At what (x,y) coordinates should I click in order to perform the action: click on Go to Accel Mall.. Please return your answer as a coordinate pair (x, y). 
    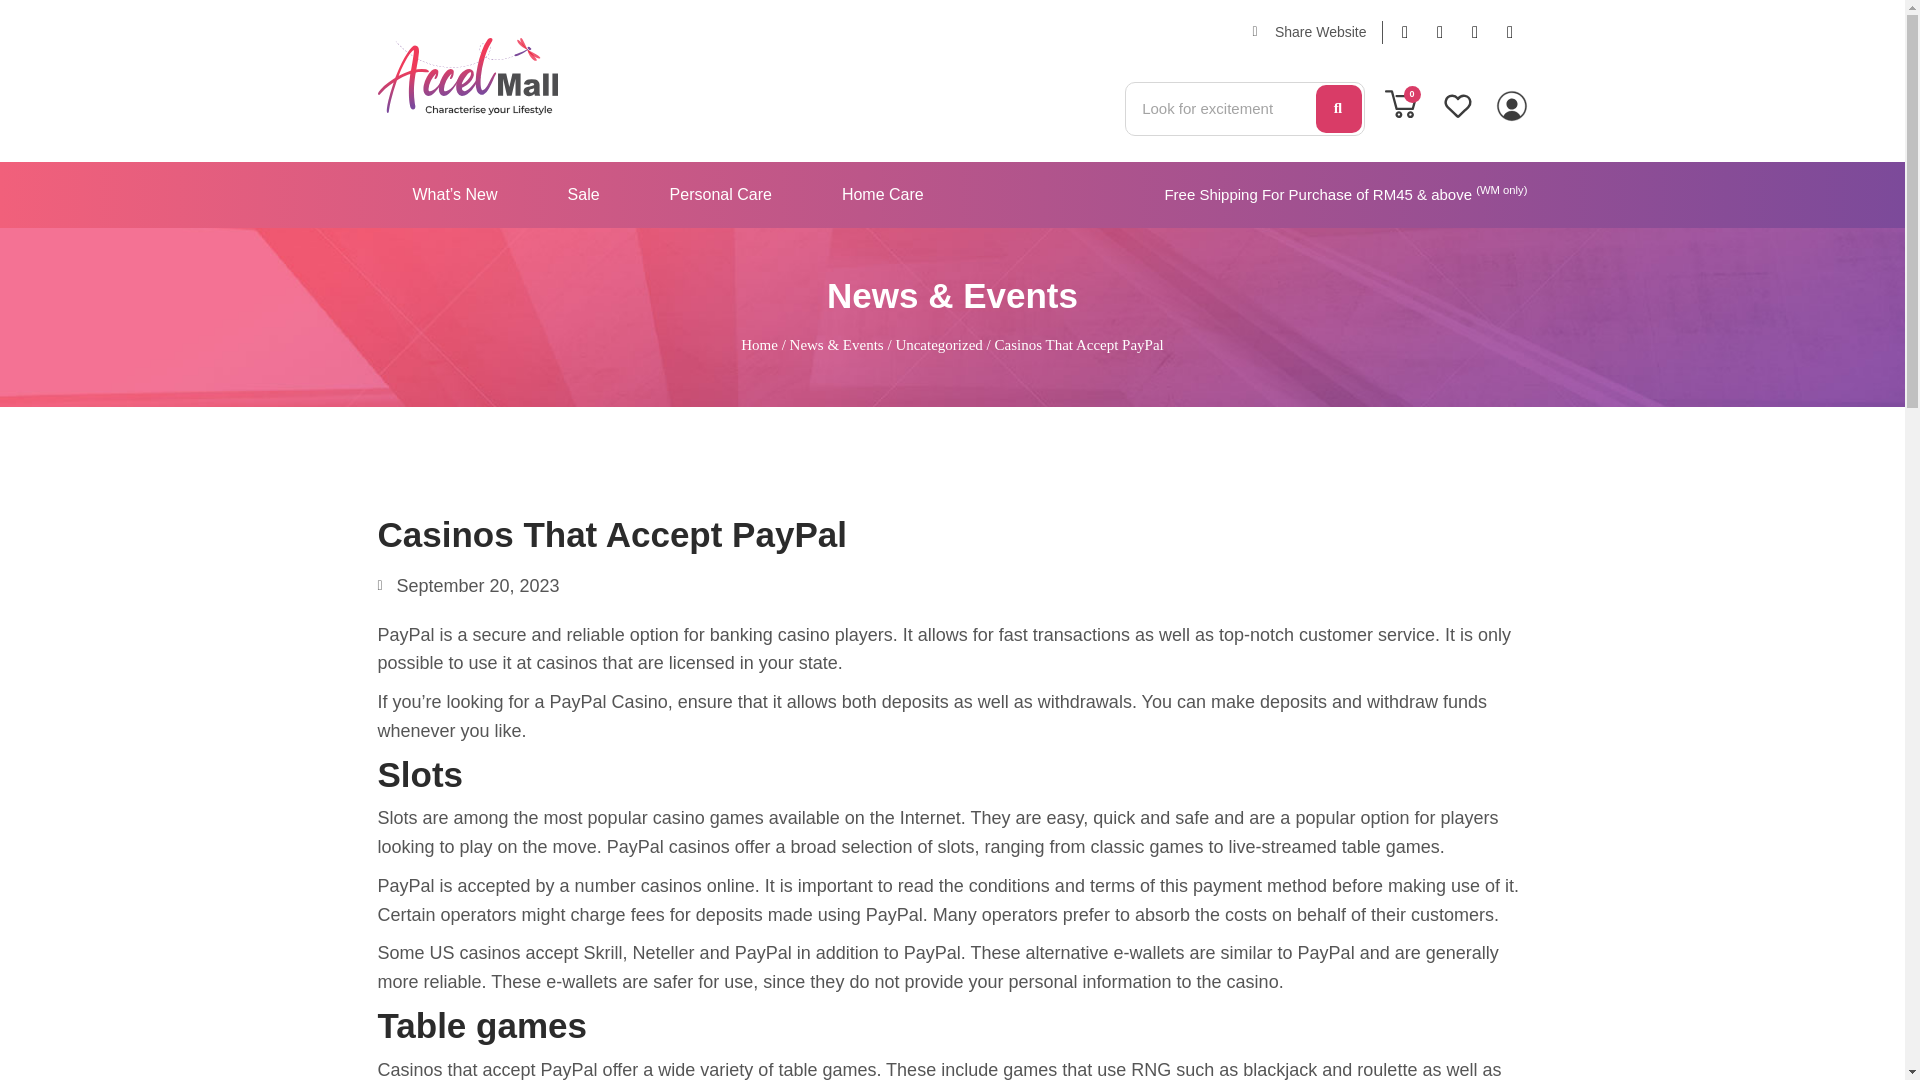
    Looking at the image, I should click on (759, 344).